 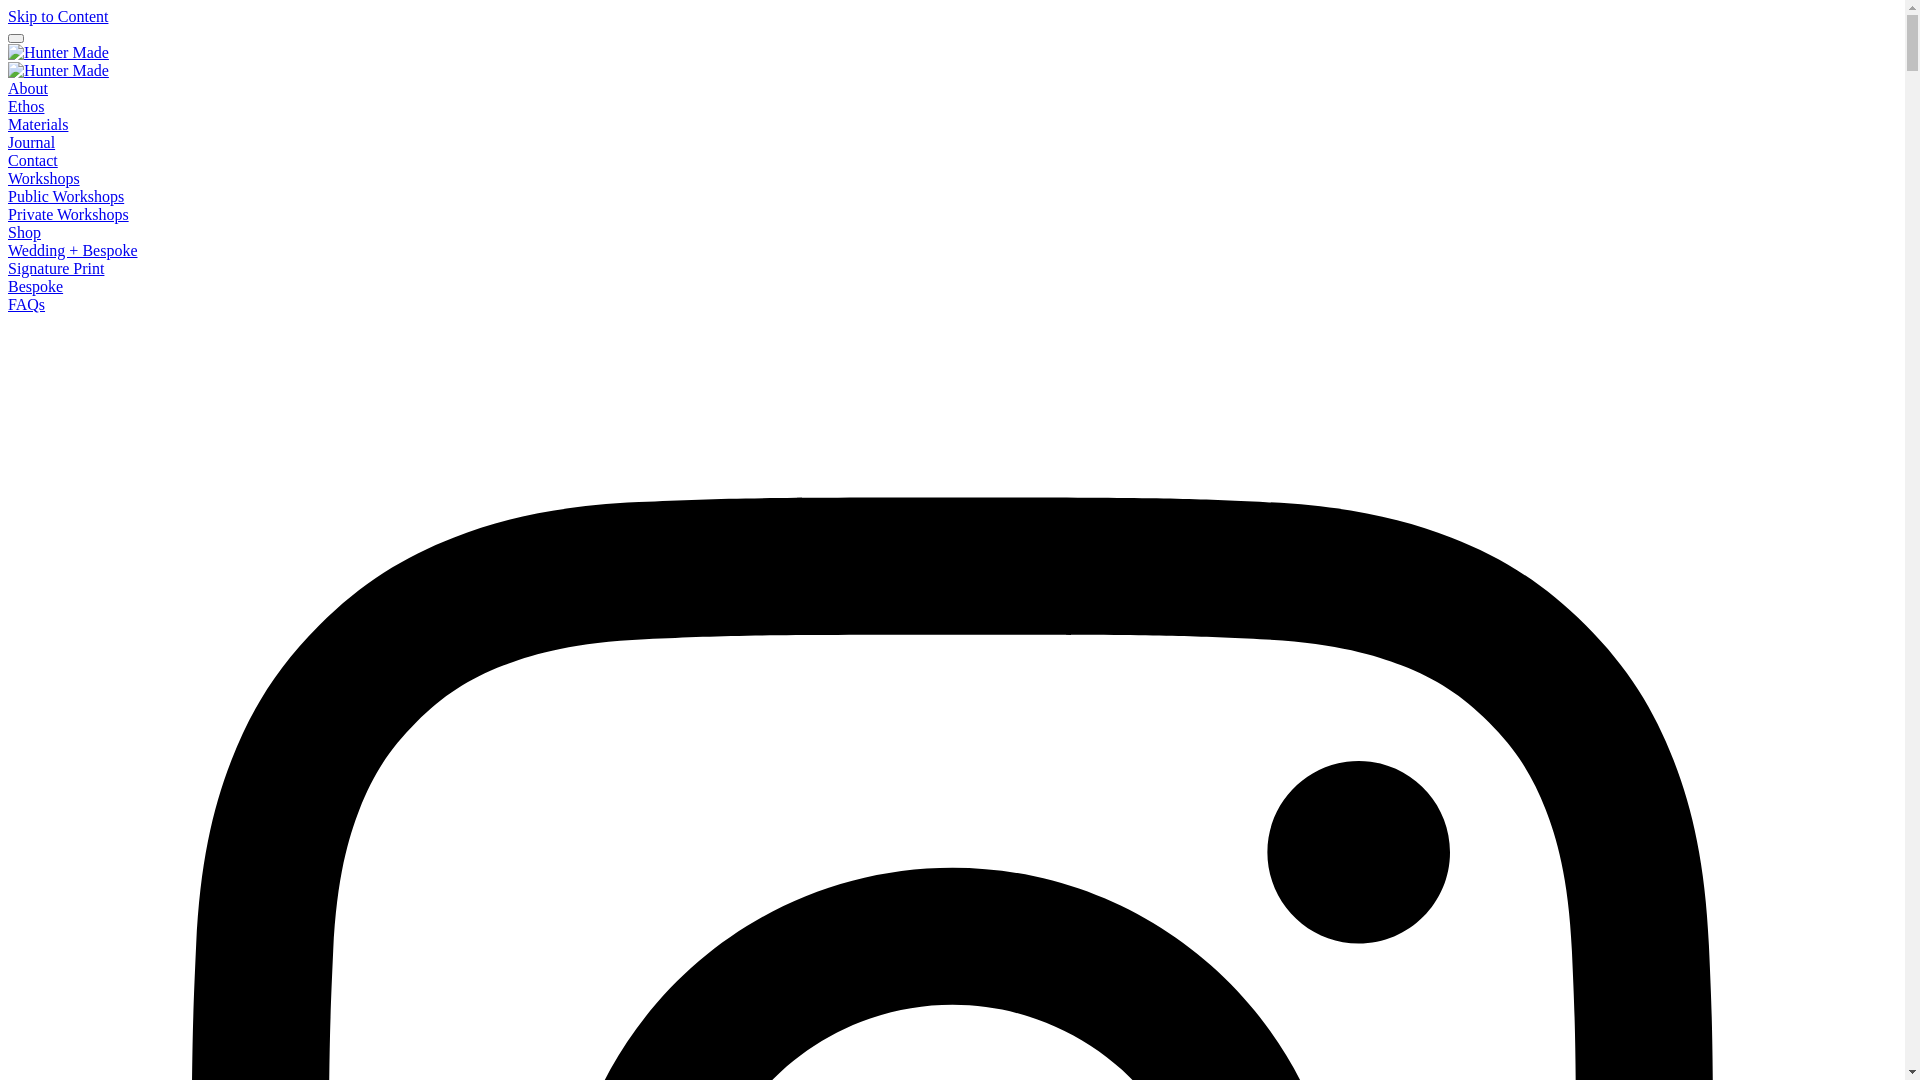 I want to click on Bespoke, so click(x=36, y=286).